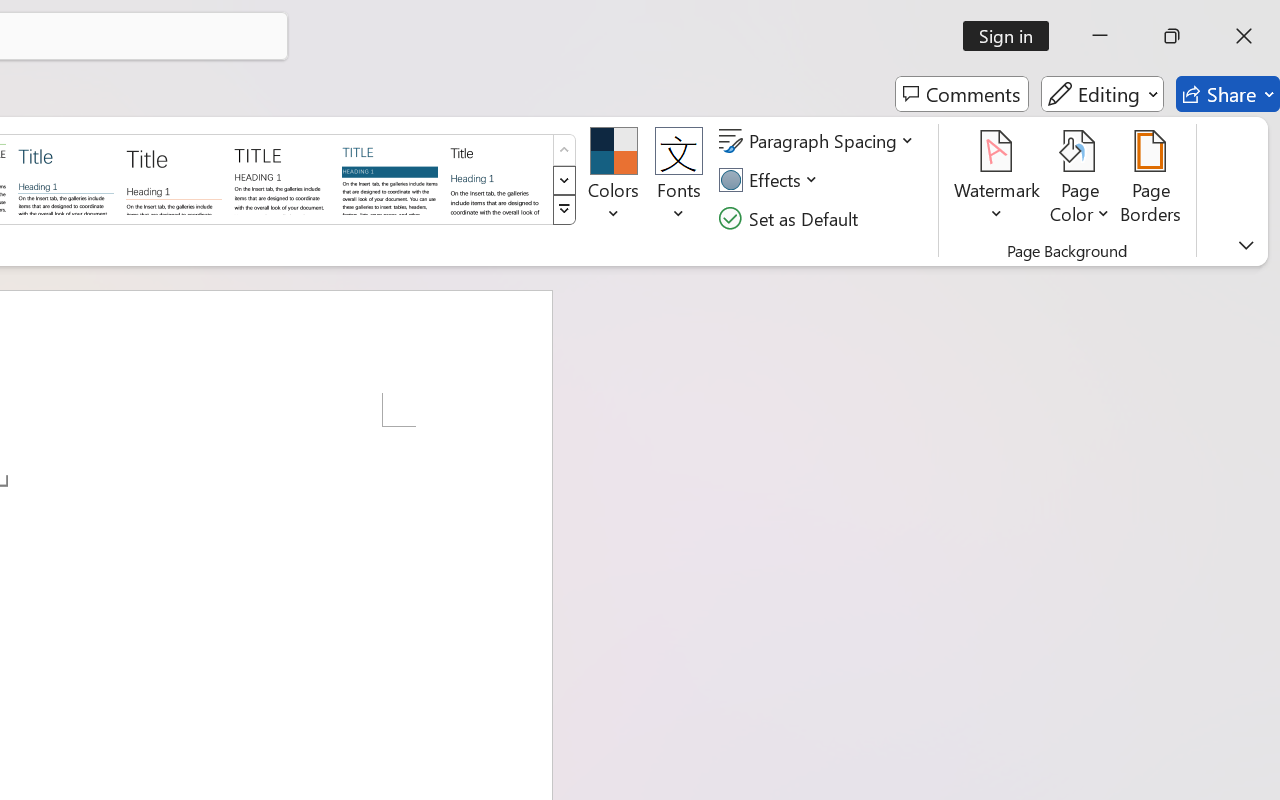 The image size is (1280, 800). What do you see at coordinates (998, 180) in the screenshot?
I see `Watermark` at bounding box center [998, 180].